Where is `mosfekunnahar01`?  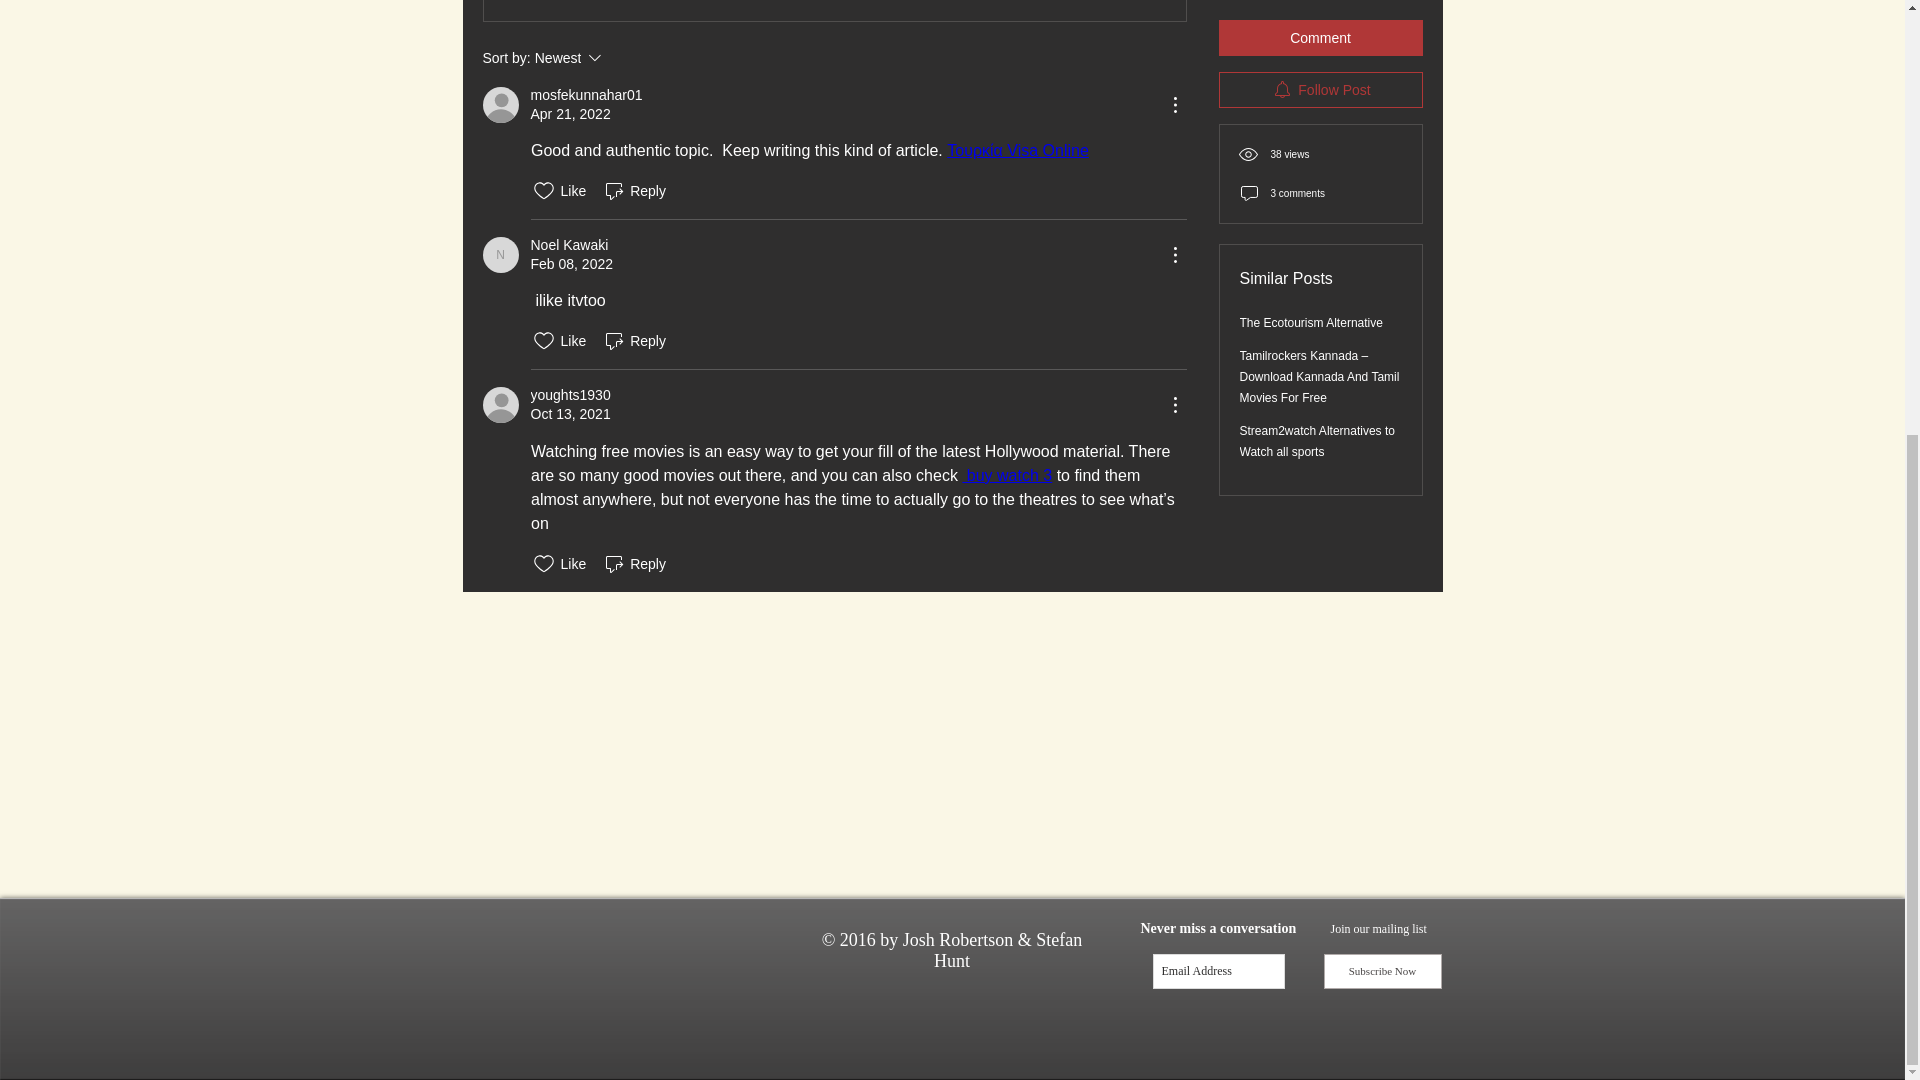
mosfekunnahar01 is located at coordinates (570, 395).